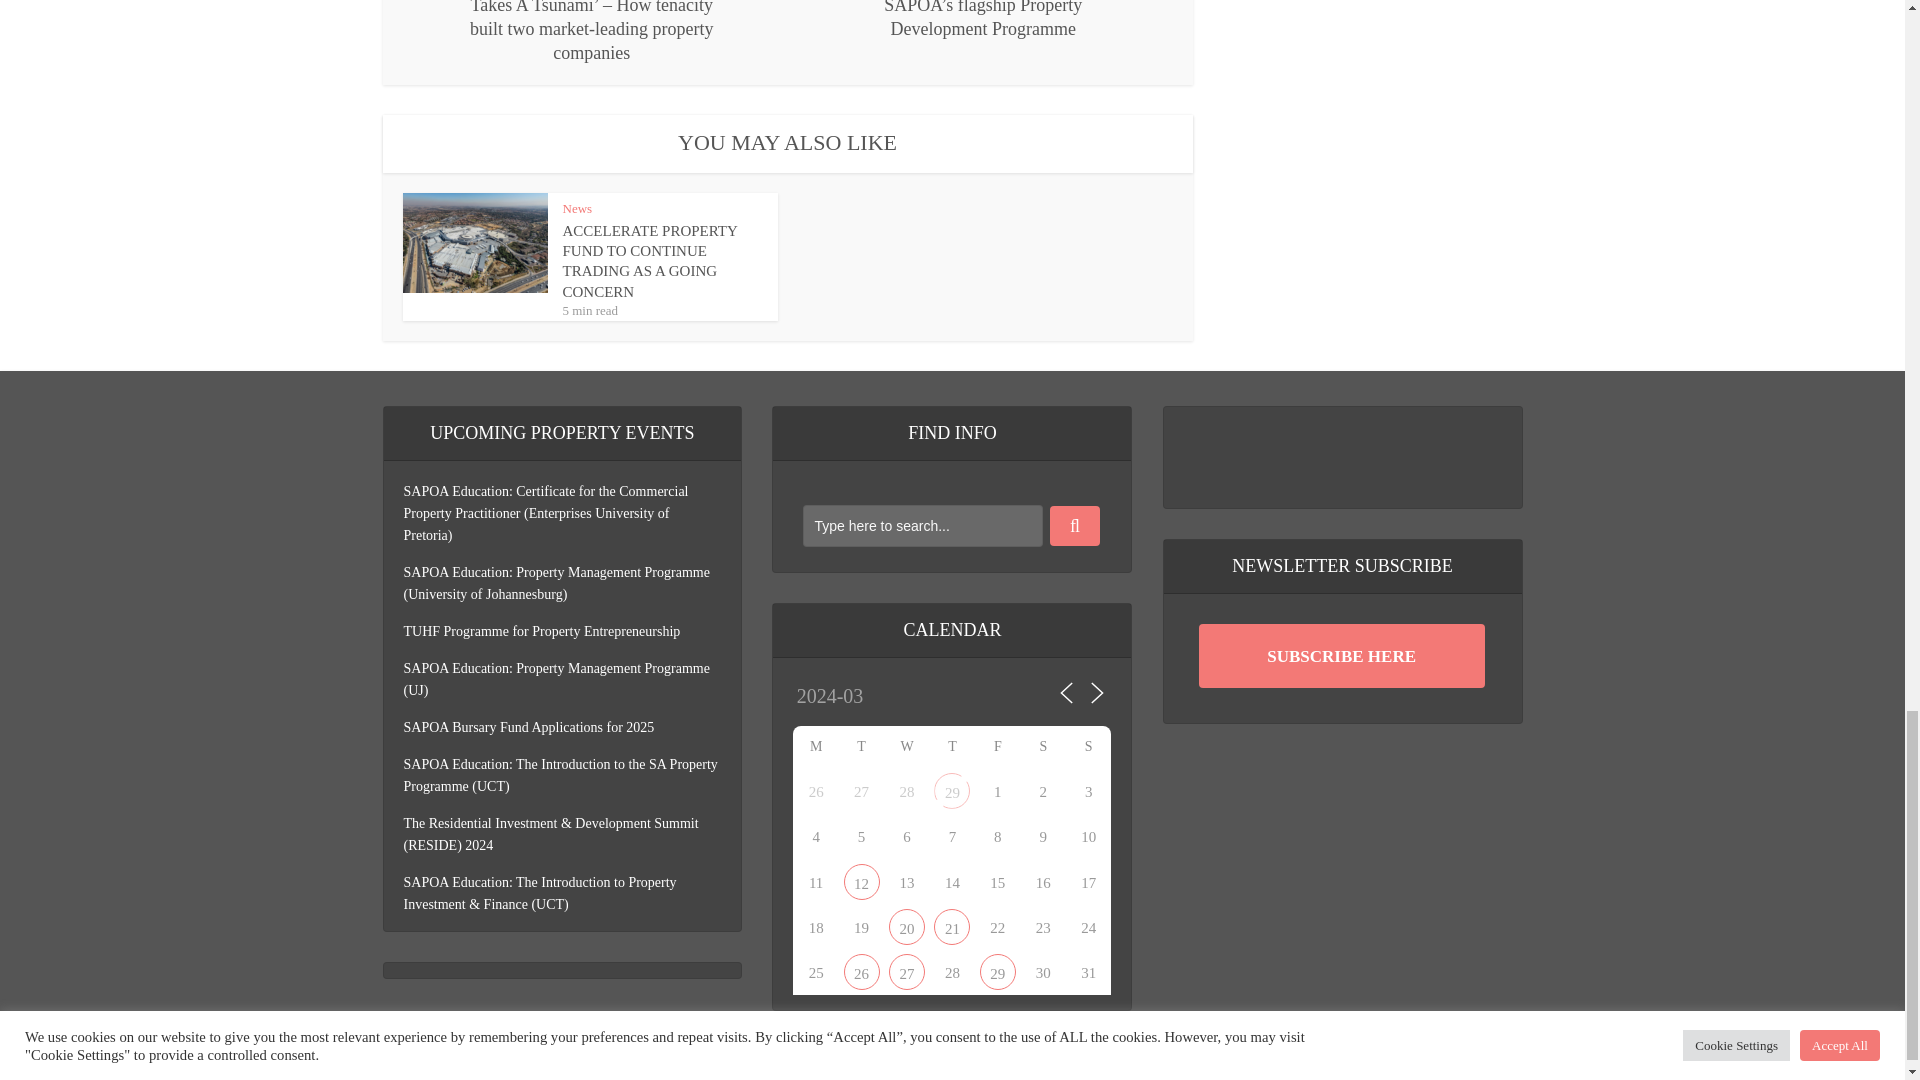 This screenshot has height=1080, width=1920. What do you see at coordinates (862, 972) in the screenshot?
I see `PSG Think Big Series: Mayor Geordin Hill-Lewis` at bounding box center [862, 972].